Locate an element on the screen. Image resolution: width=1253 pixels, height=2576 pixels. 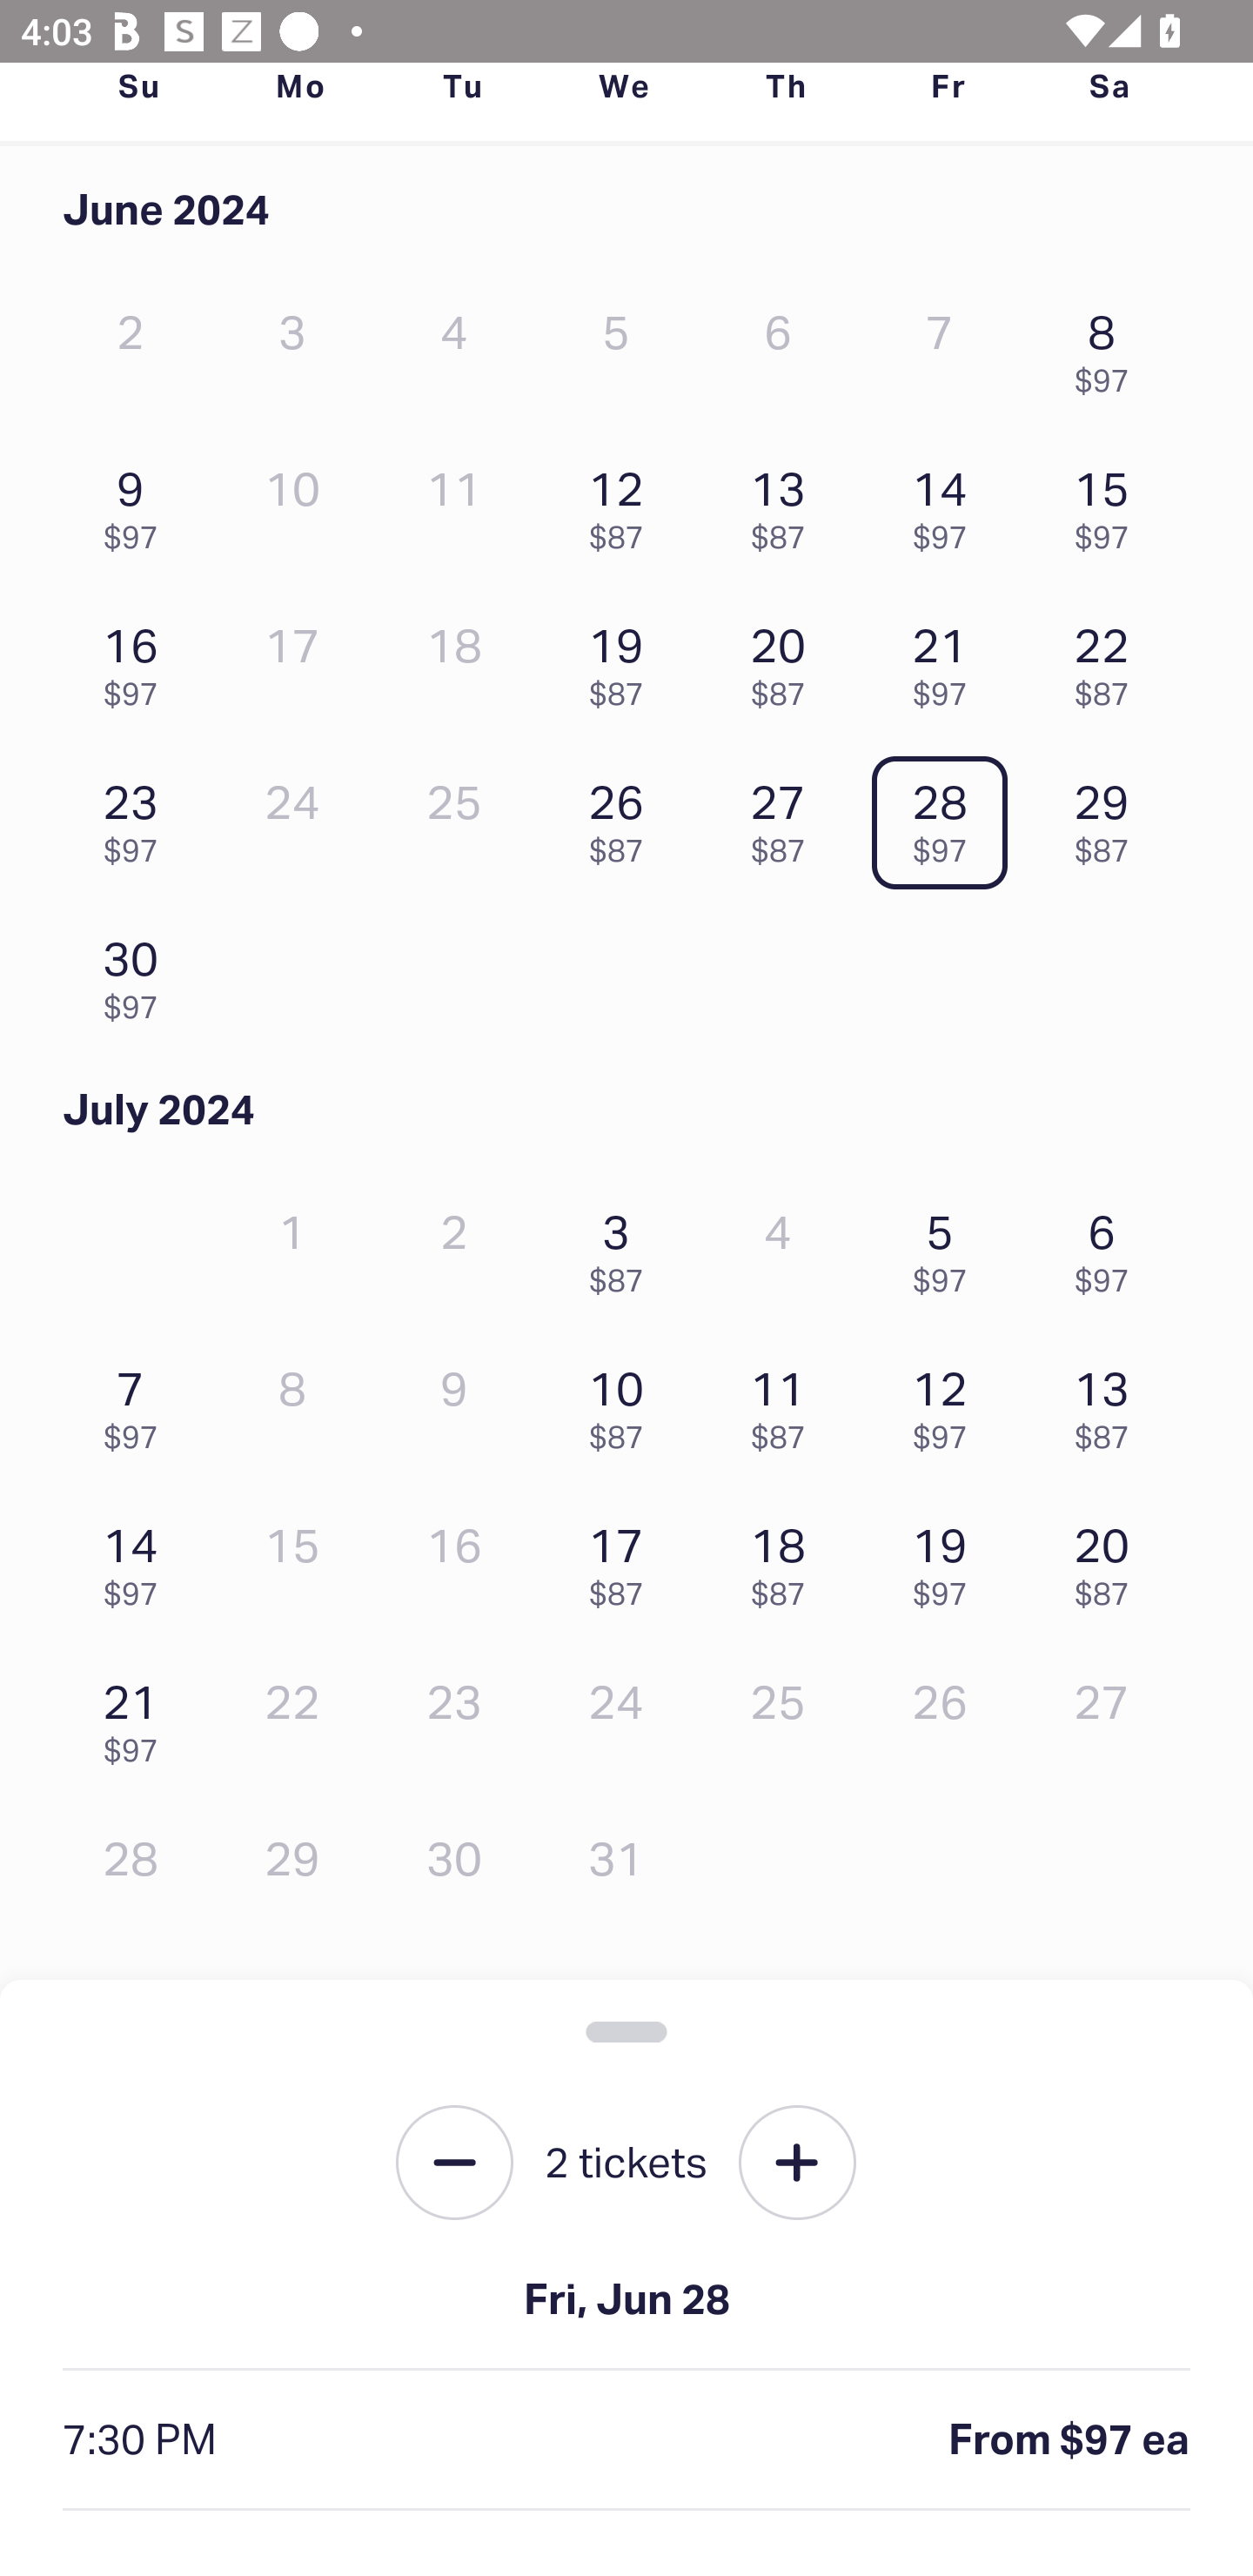
7:30 PM From $97 ea is located at coordinates (626, 2440).